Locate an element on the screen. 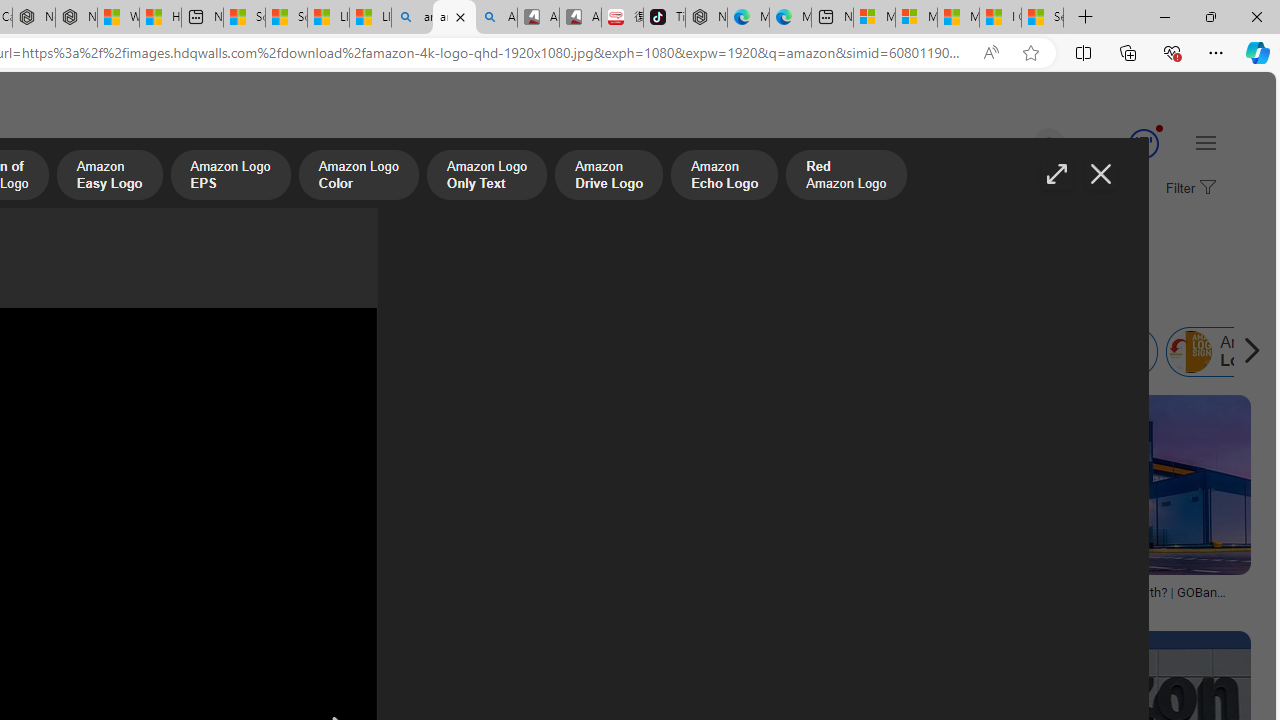 This screenshot has height=720, width=1280. amazon - Search Images is located at coordinates (454, 18).